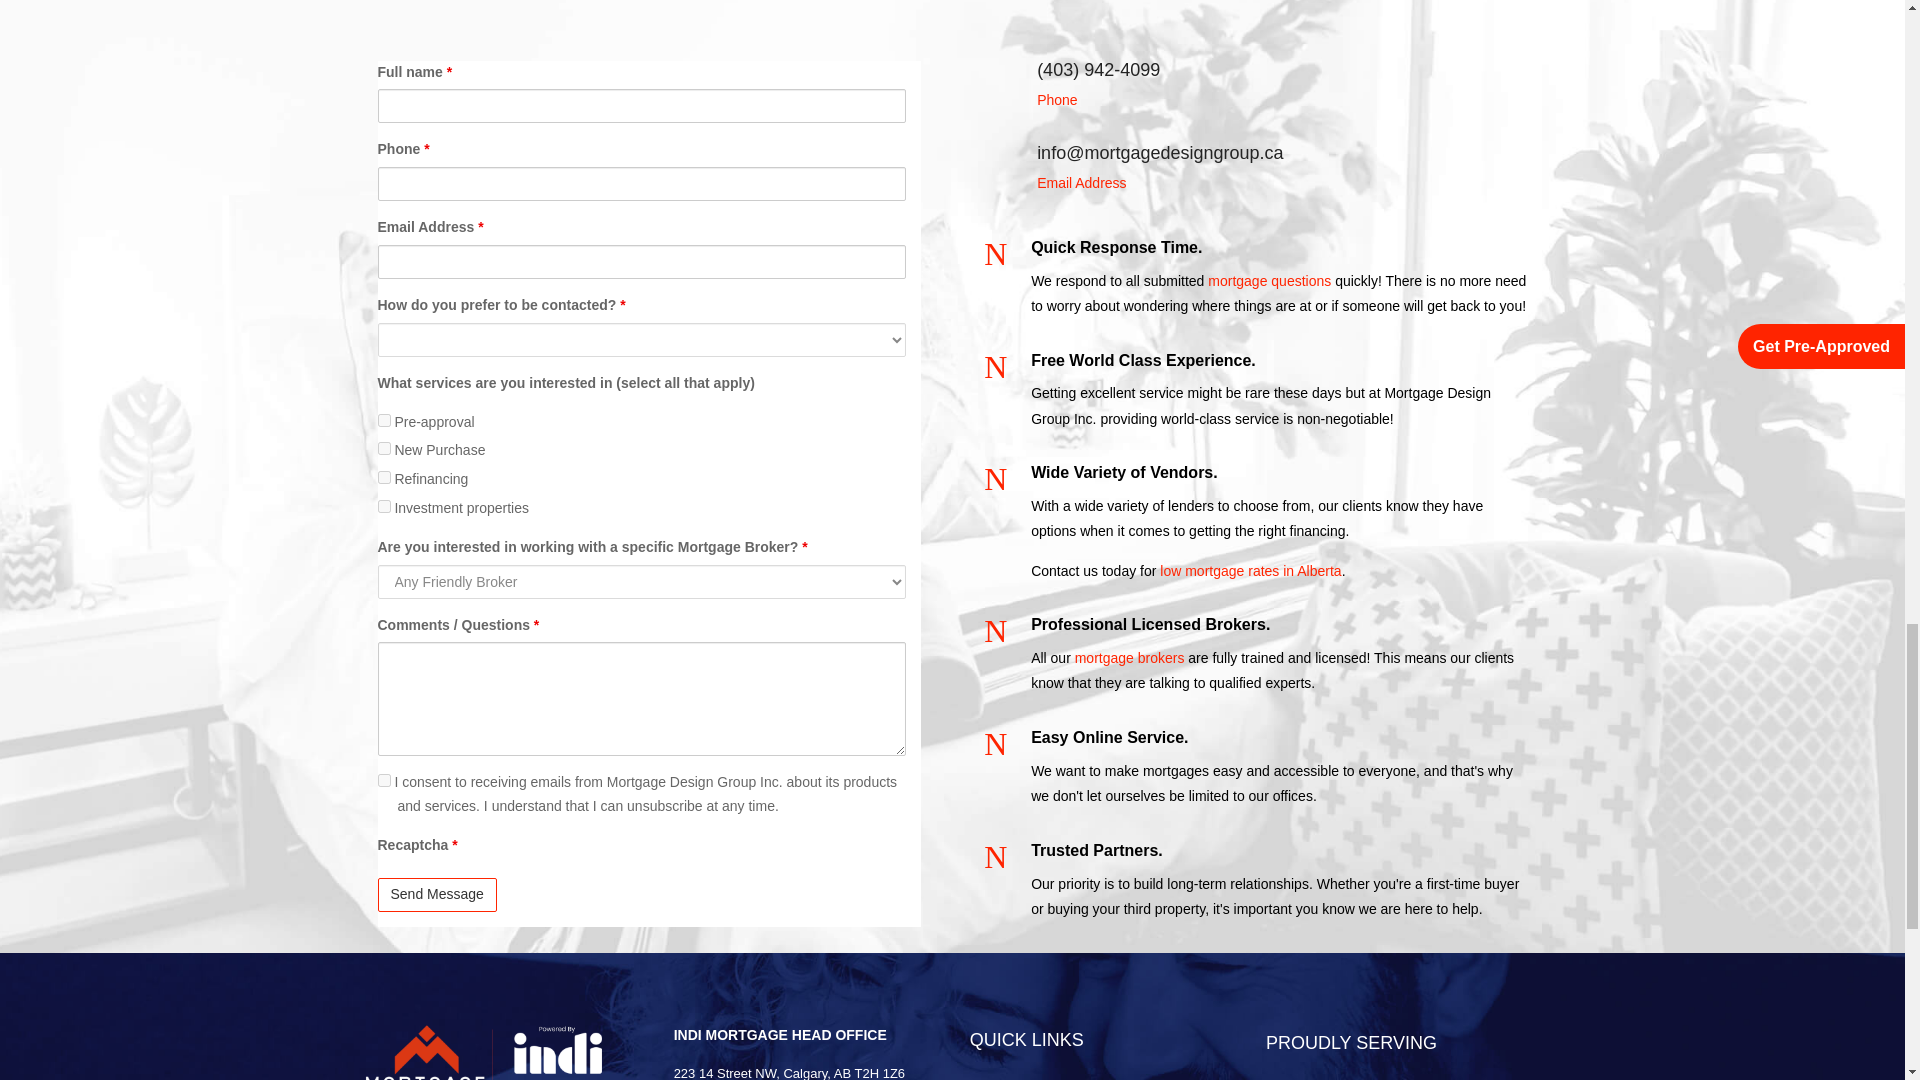 This screenshot has width=1920, height=1080. What do you see at coordinates (384, 506) in the screenshot?
I see `Investment properties` at bounding box center [384, 506].